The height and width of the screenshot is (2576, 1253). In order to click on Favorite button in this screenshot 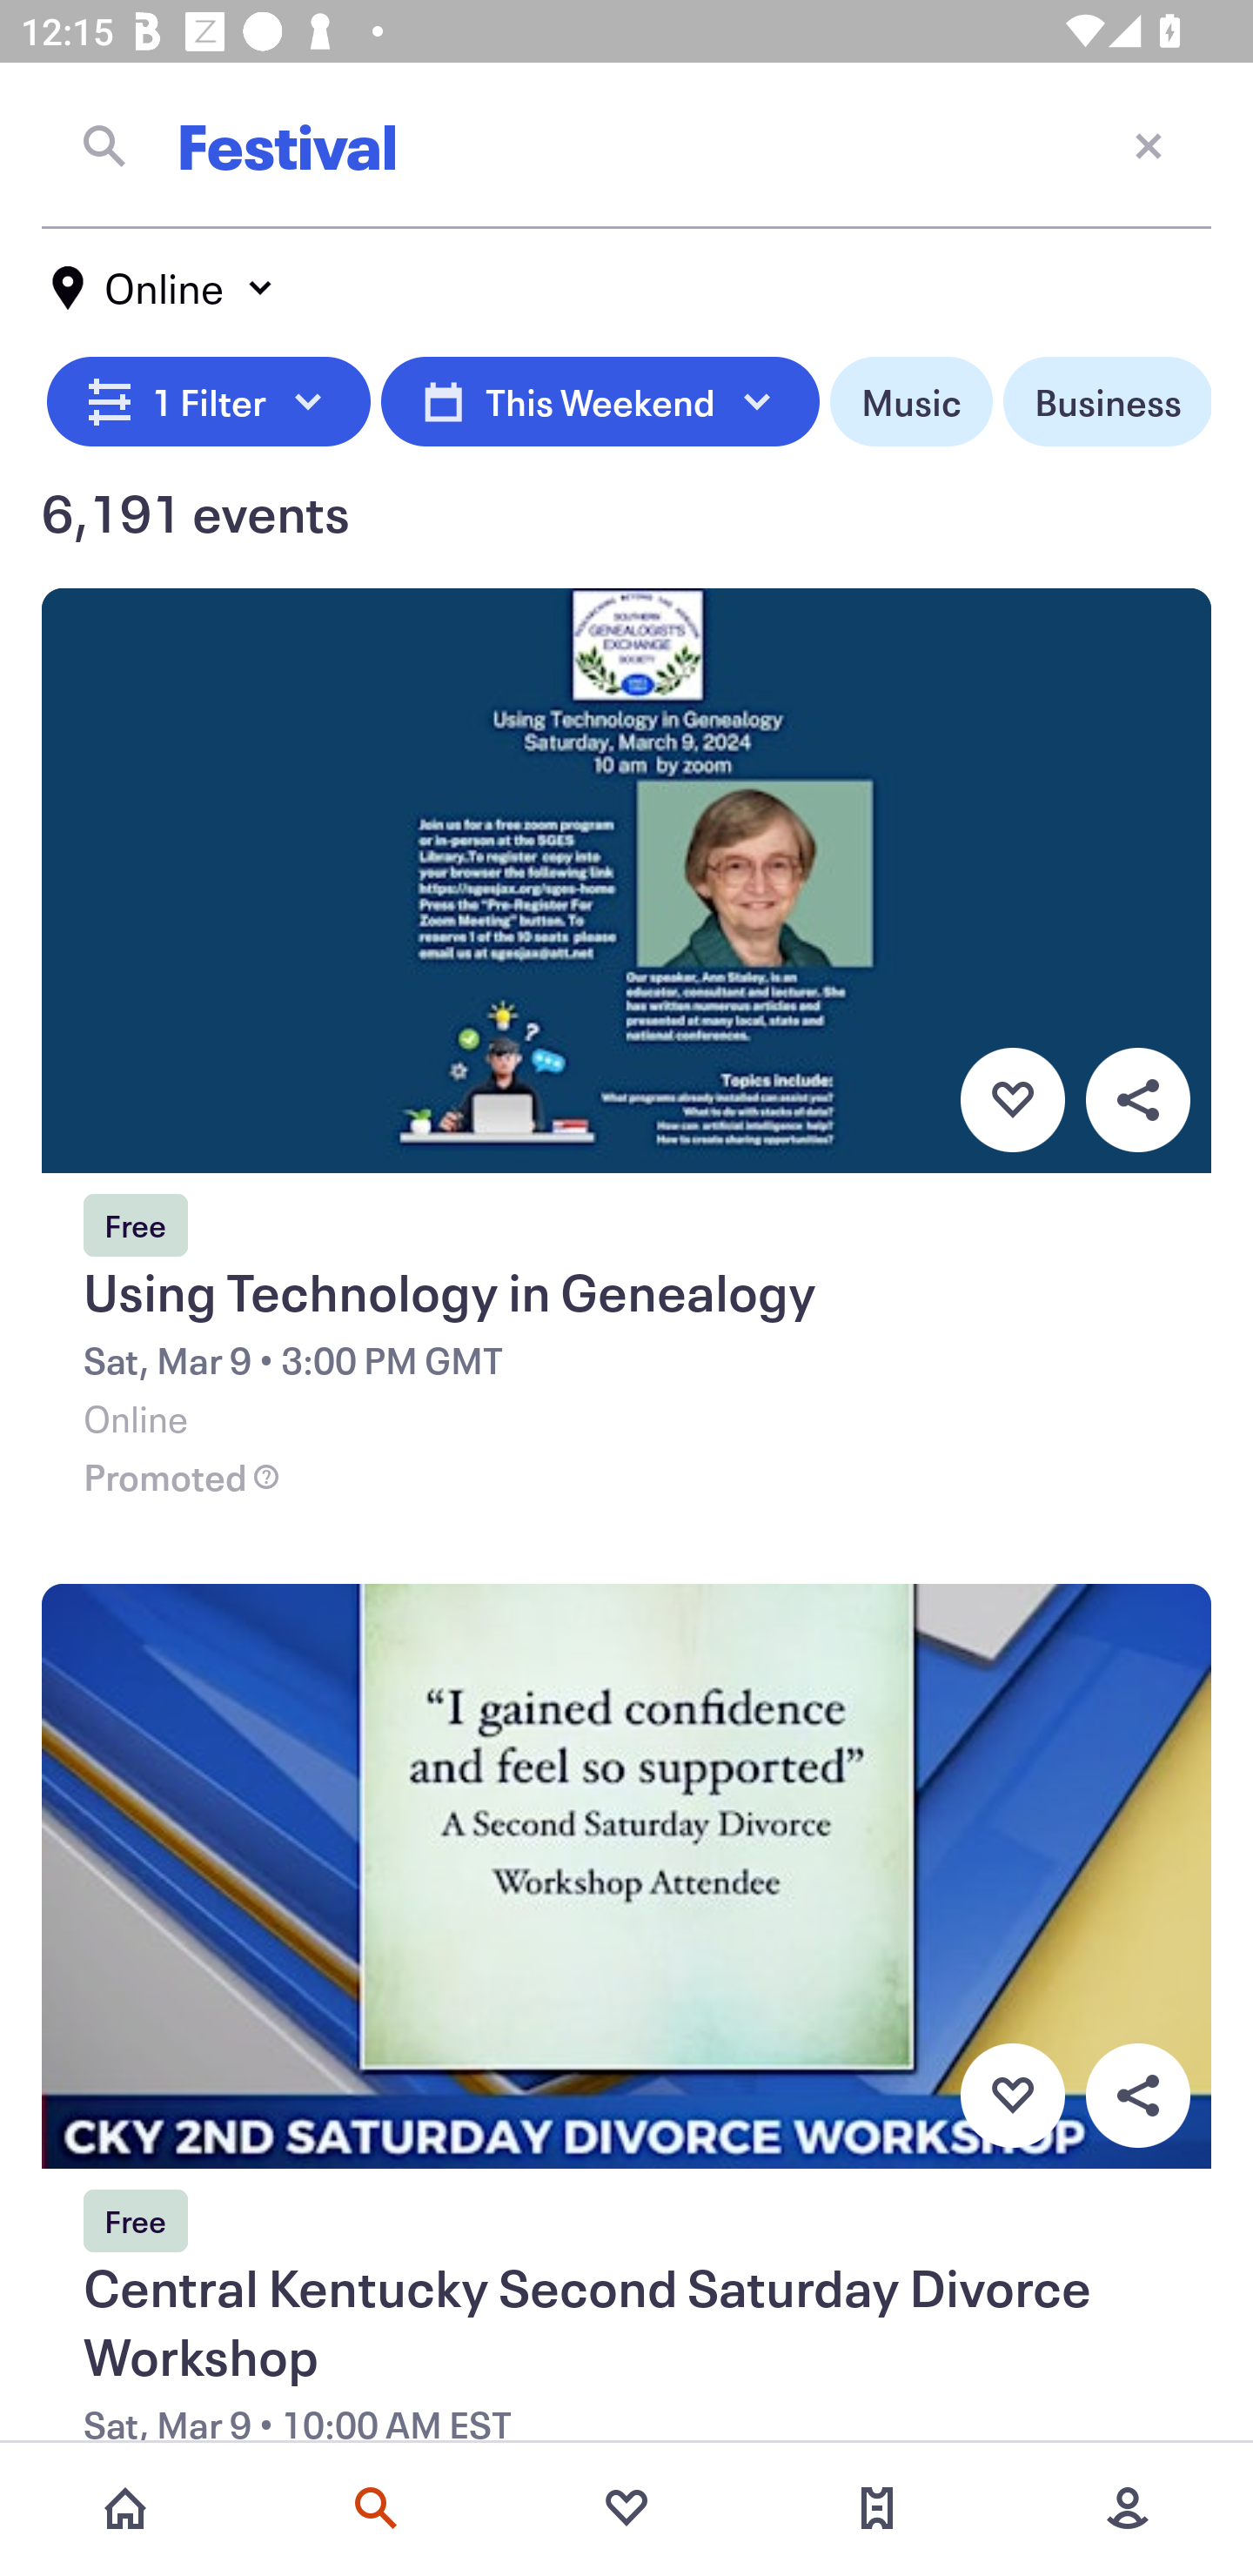, I will do `click(1012, 1099)`.